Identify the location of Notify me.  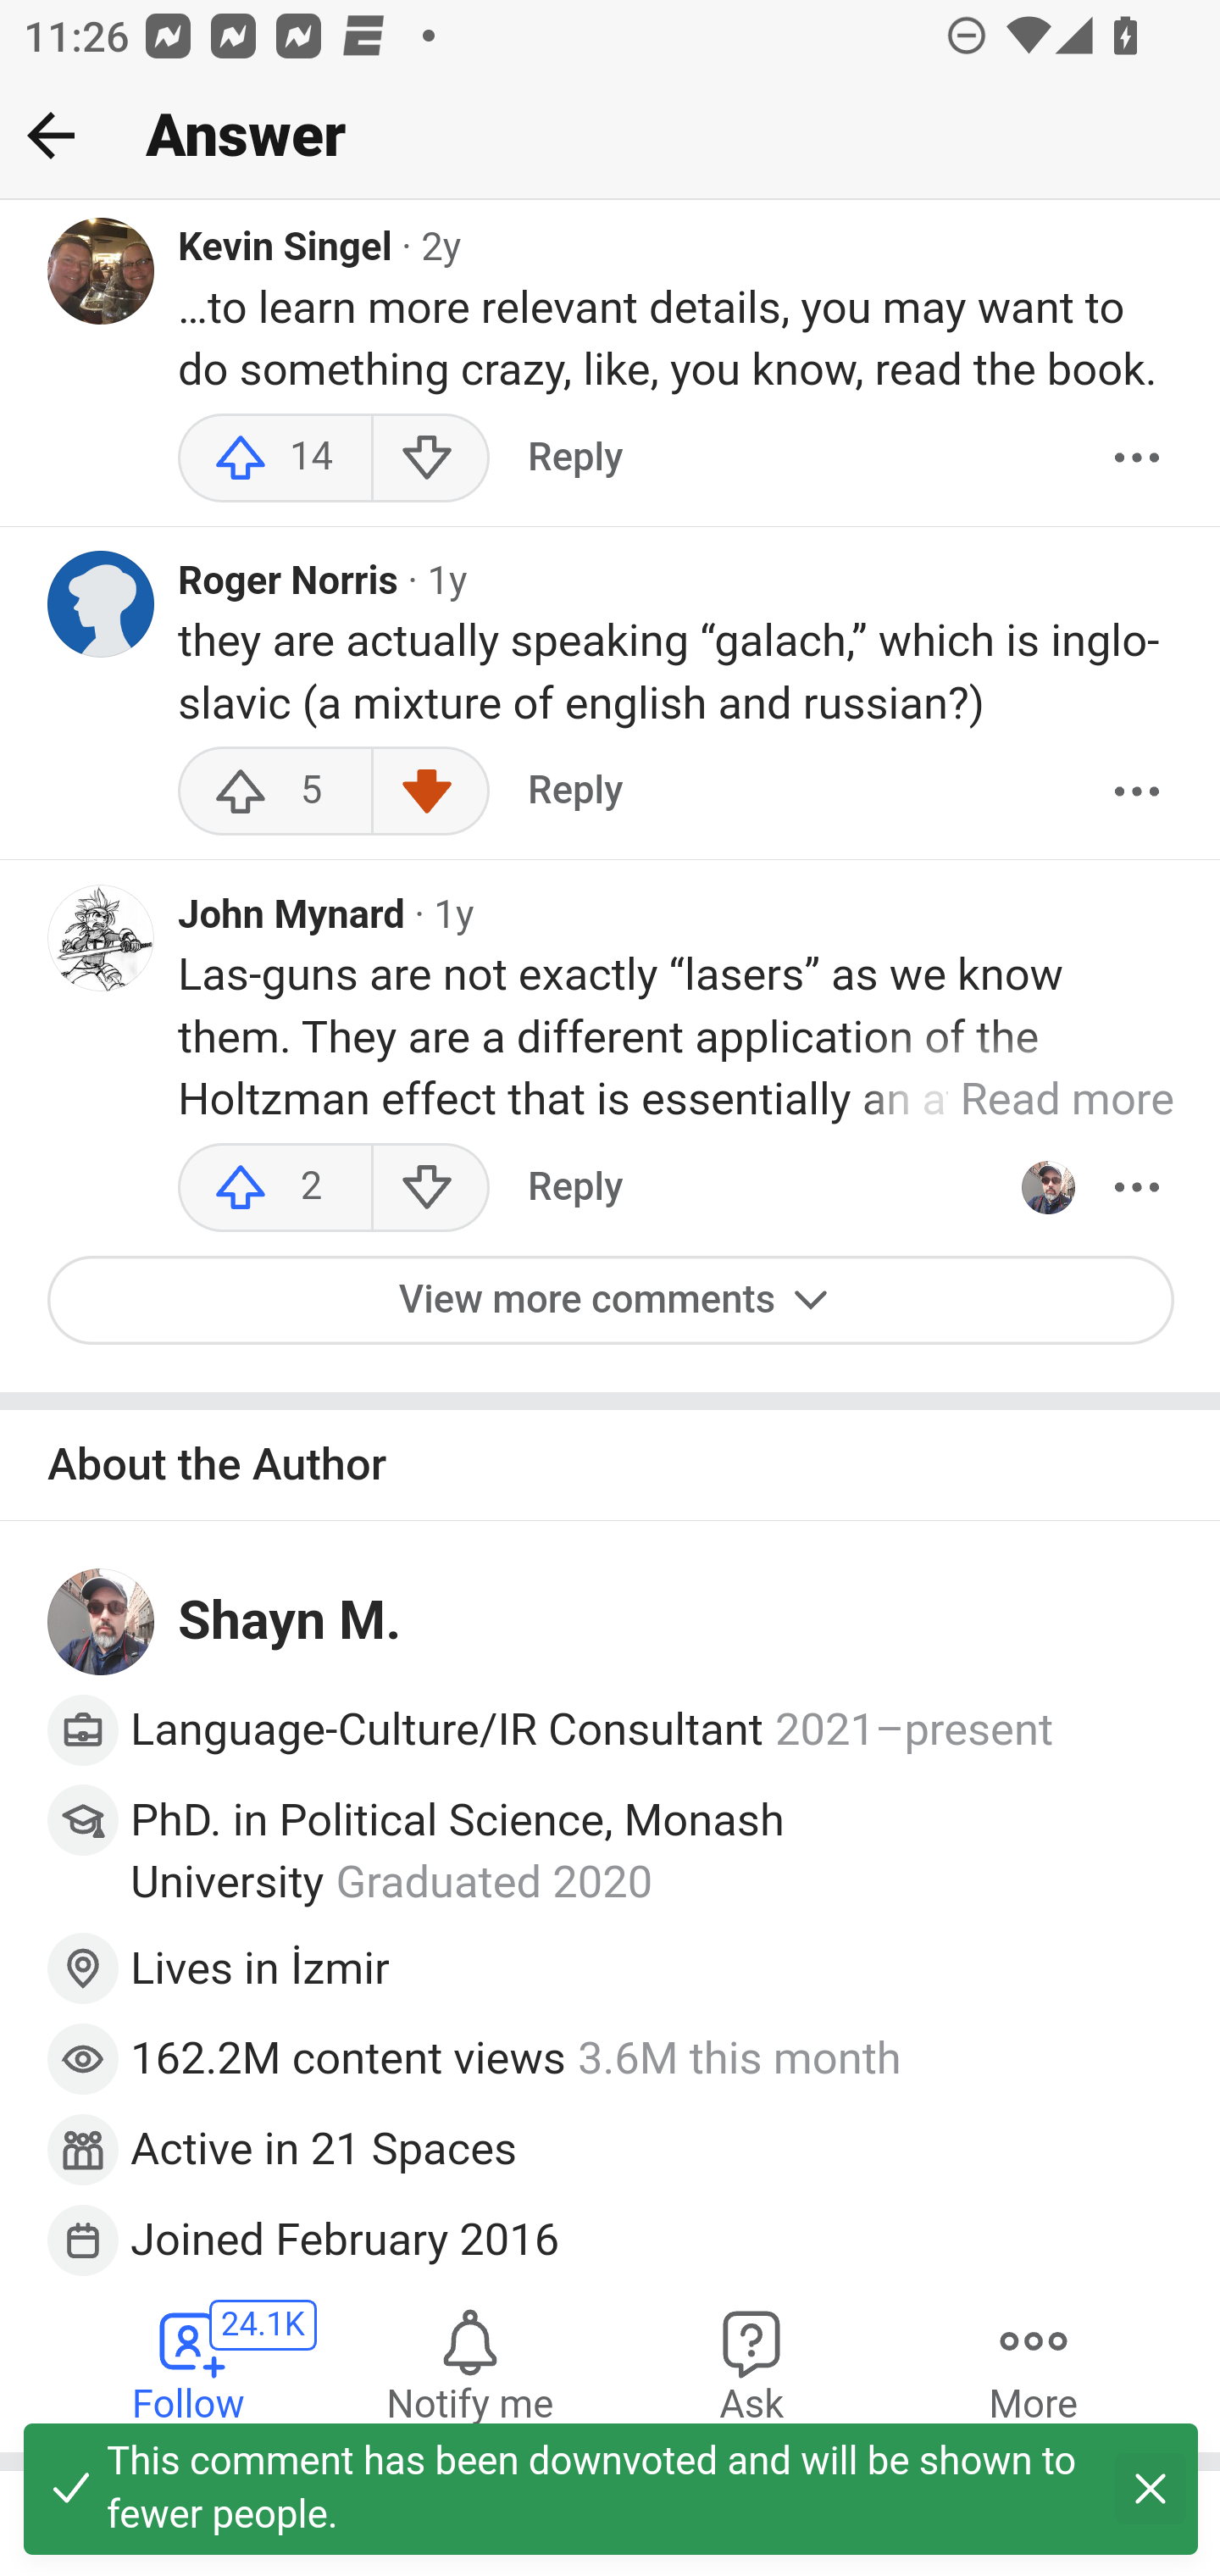
(469, 2366).